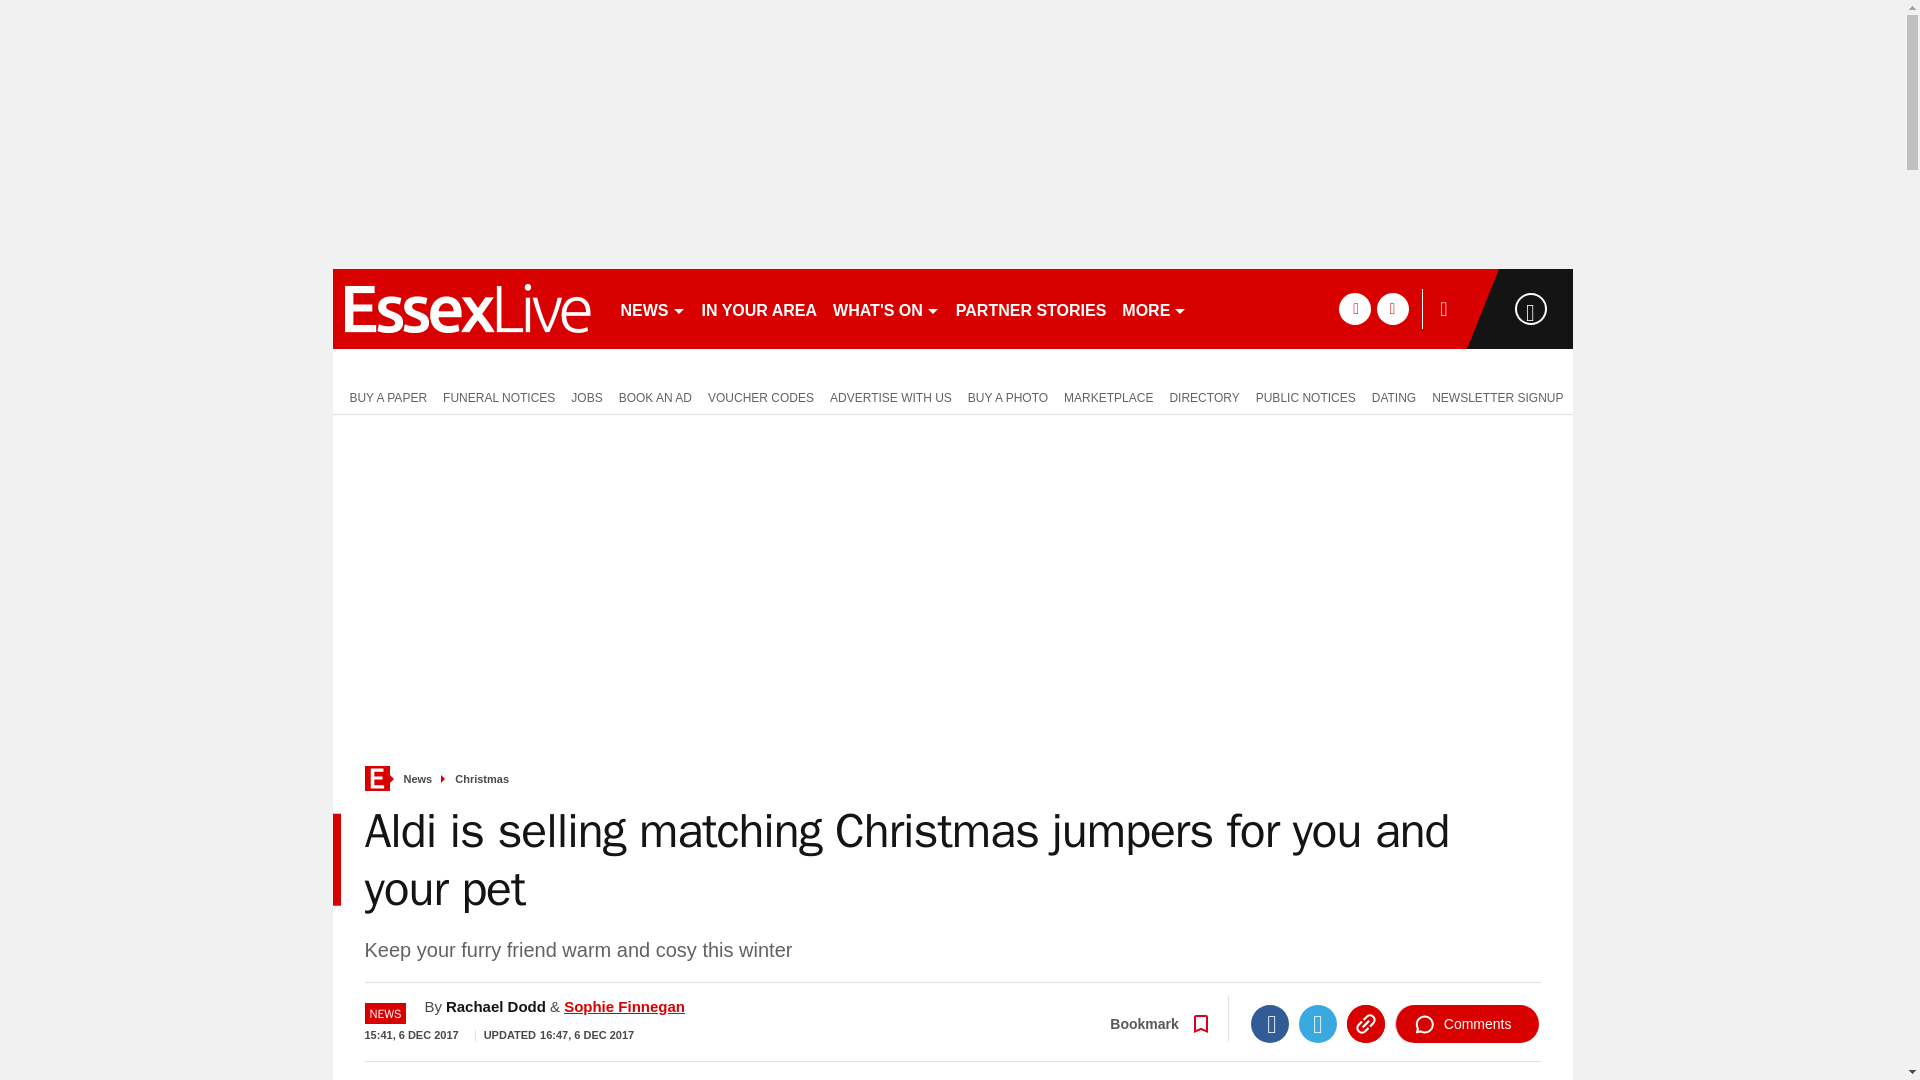 This screenshot has height=1080, width=1920. What do you see at coordinates (886, 308) in the screenshot?
I see `WHAT'S ON` at bounding box center [886, 308].